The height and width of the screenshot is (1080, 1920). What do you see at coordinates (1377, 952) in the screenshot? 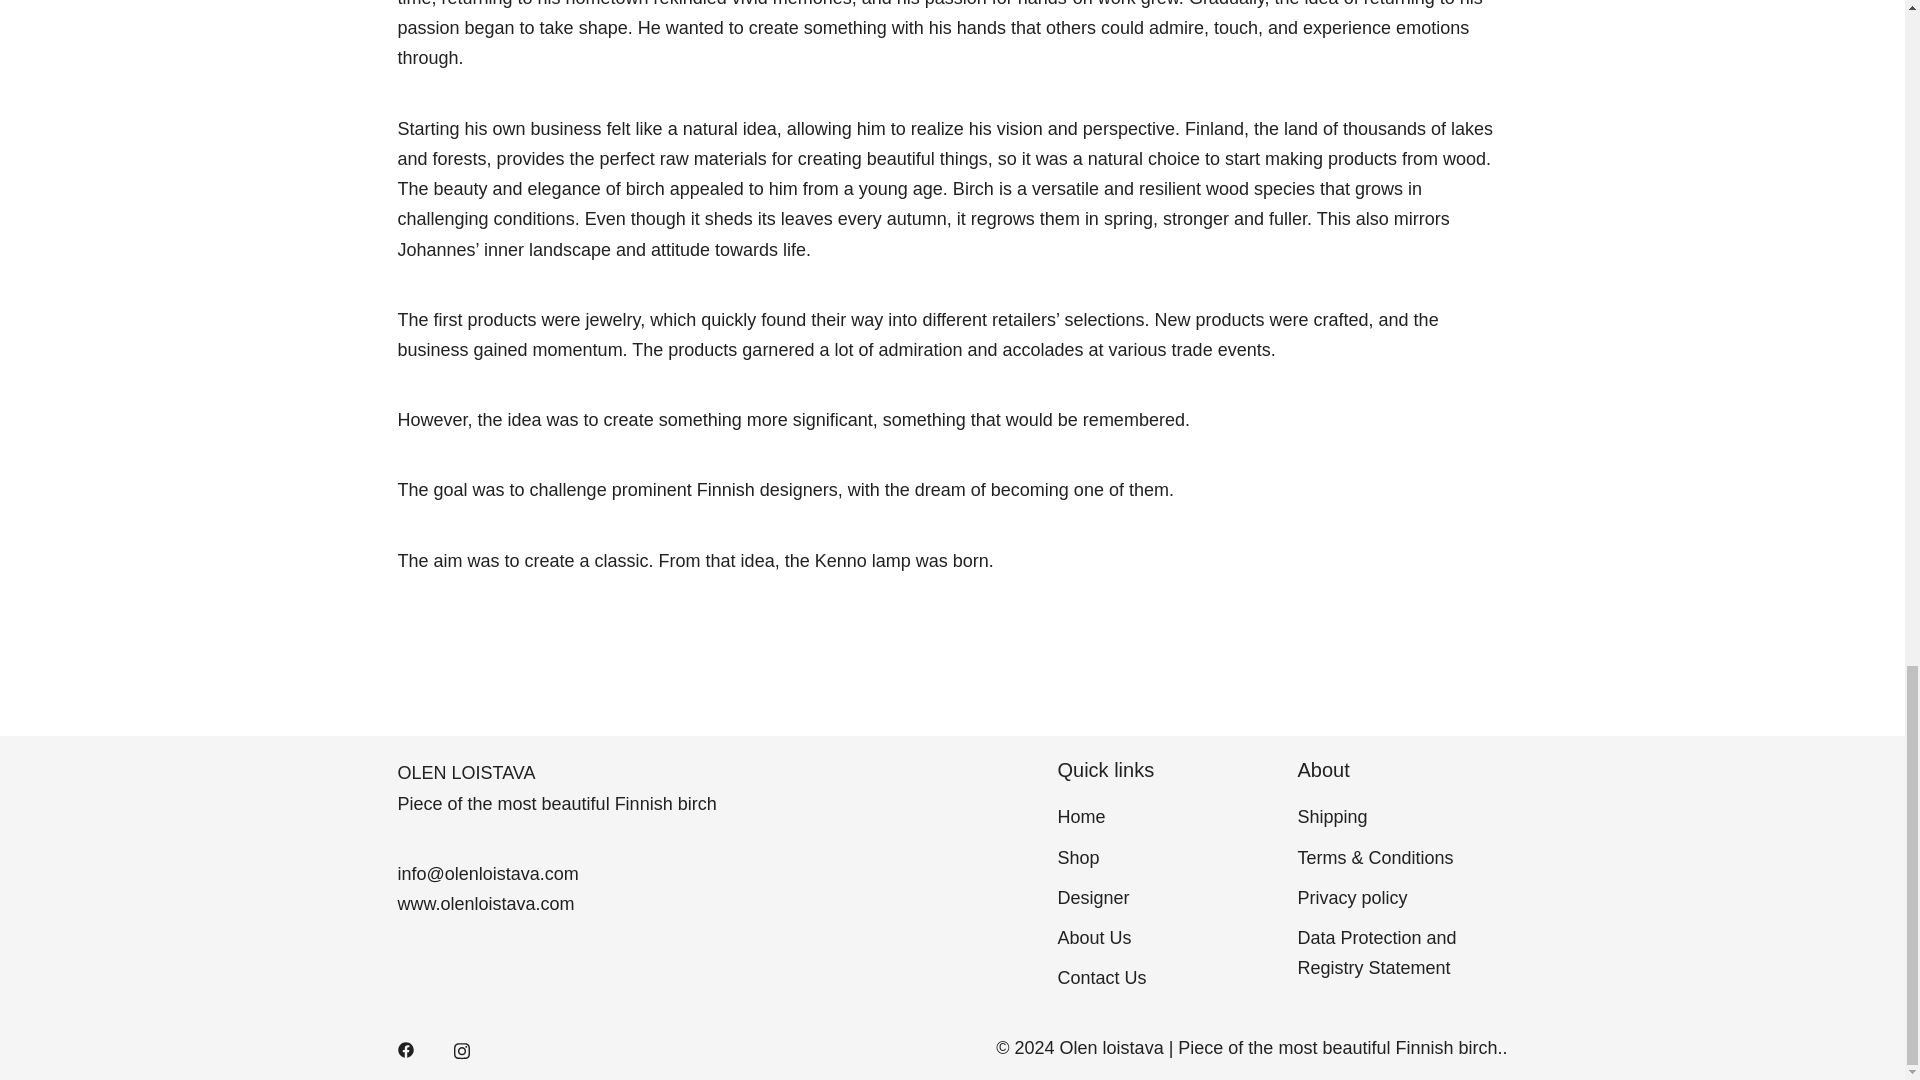
I see `Data Protection and Registry Statement` at bounding box center [1377, 952].